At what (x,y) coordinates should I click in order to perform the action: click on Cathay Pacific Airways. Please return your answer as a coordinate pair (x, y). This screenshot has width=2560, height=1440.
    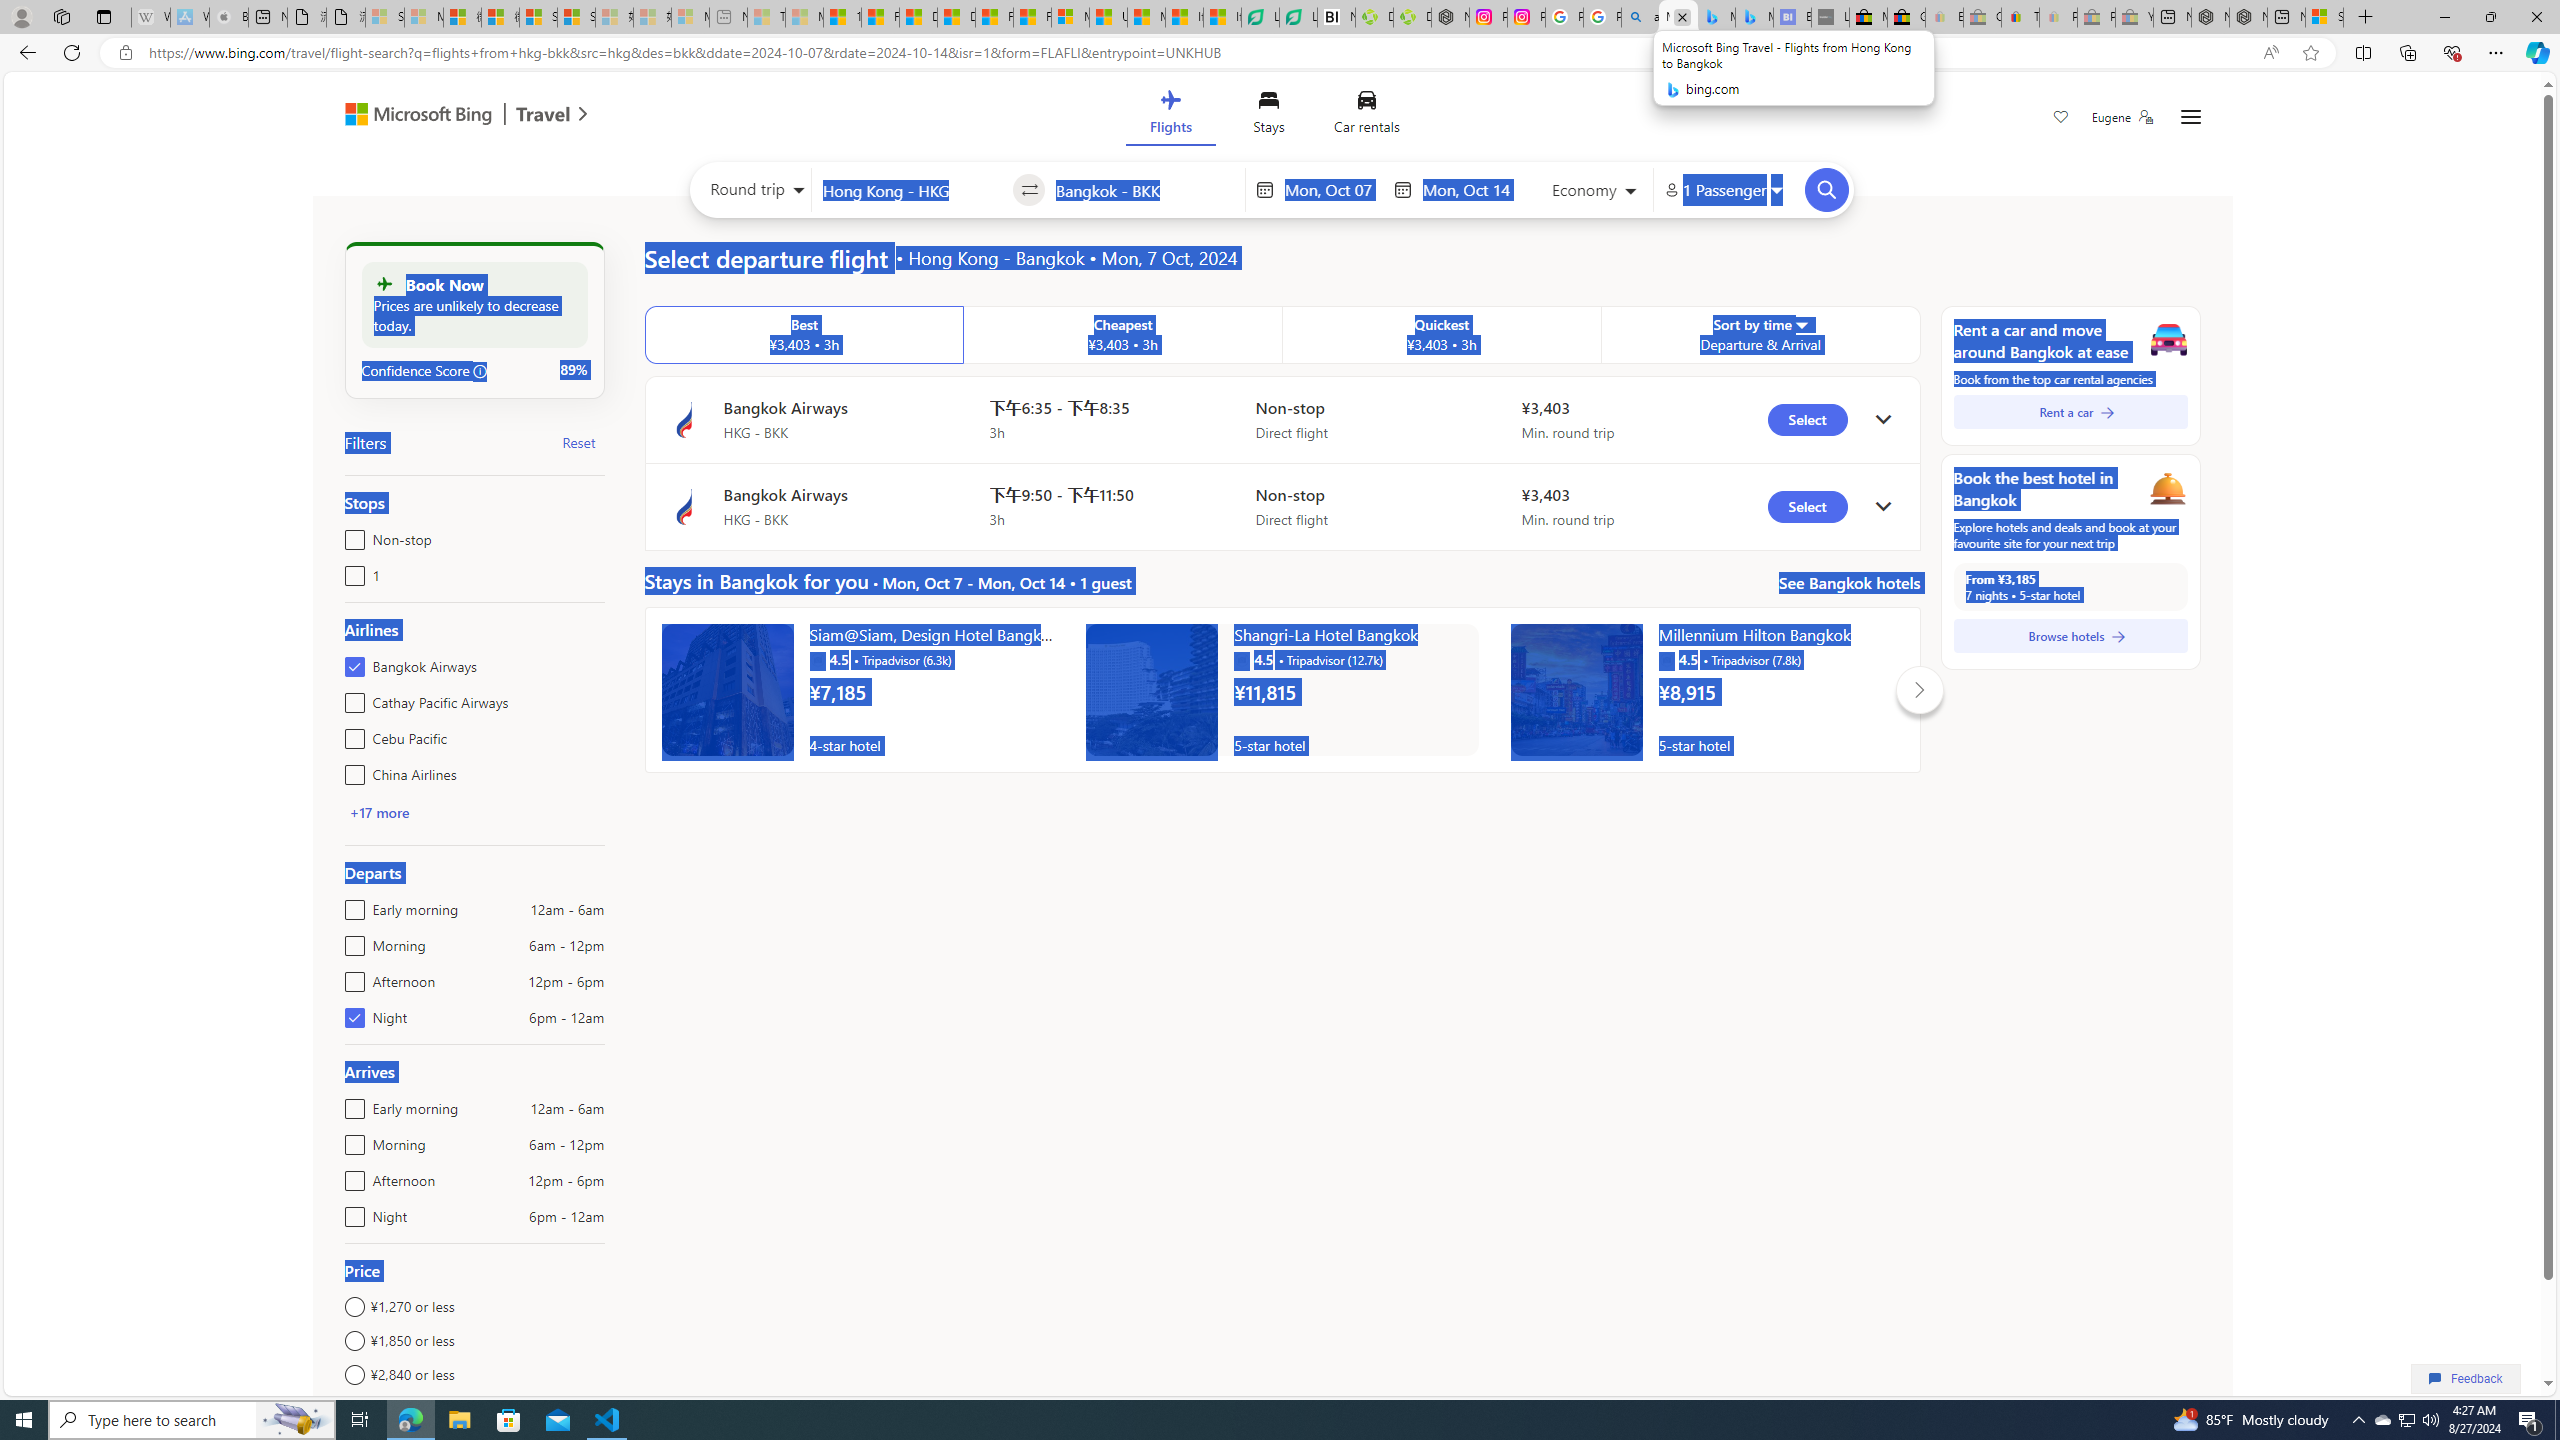
    Looking at the image, I should click on (350, 698).